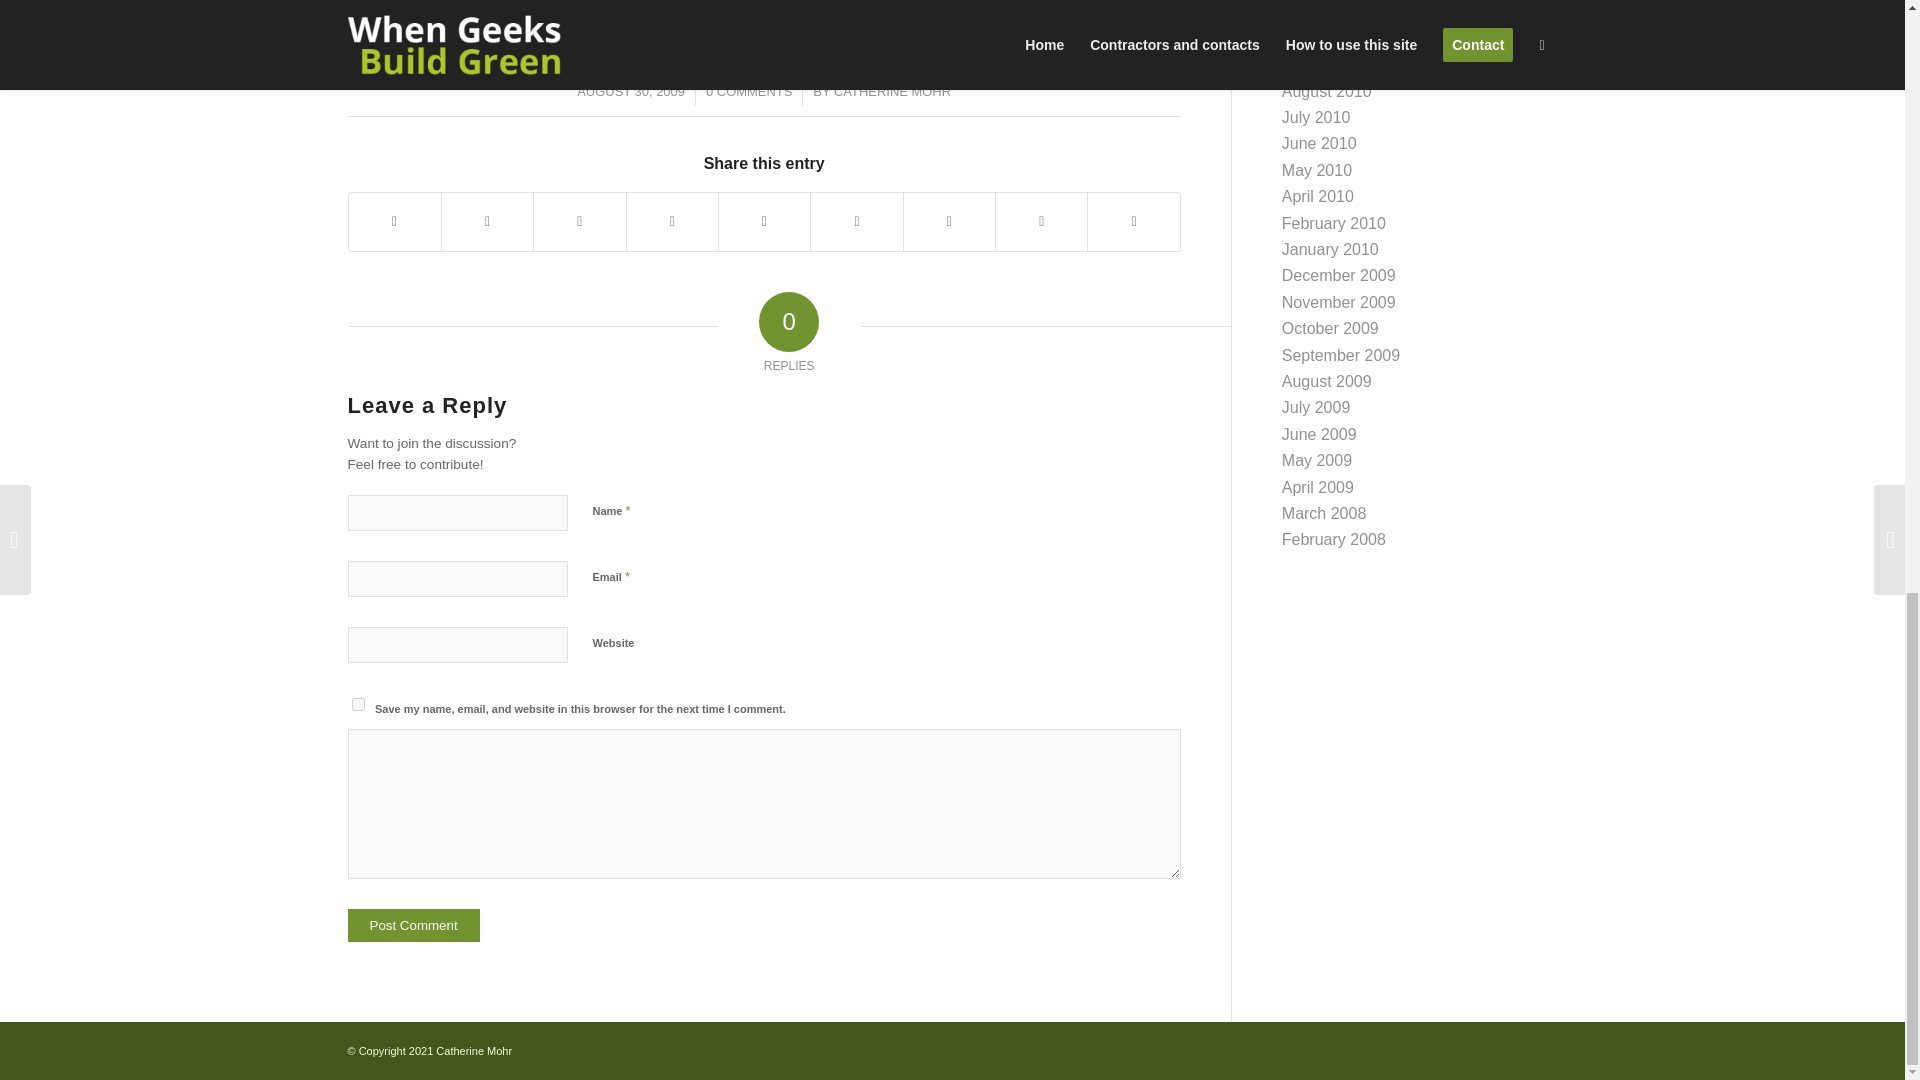 The height and width of the screenshot is (1080, 1920). I want to click on CATHERINE MOHR, so click(892, 92).